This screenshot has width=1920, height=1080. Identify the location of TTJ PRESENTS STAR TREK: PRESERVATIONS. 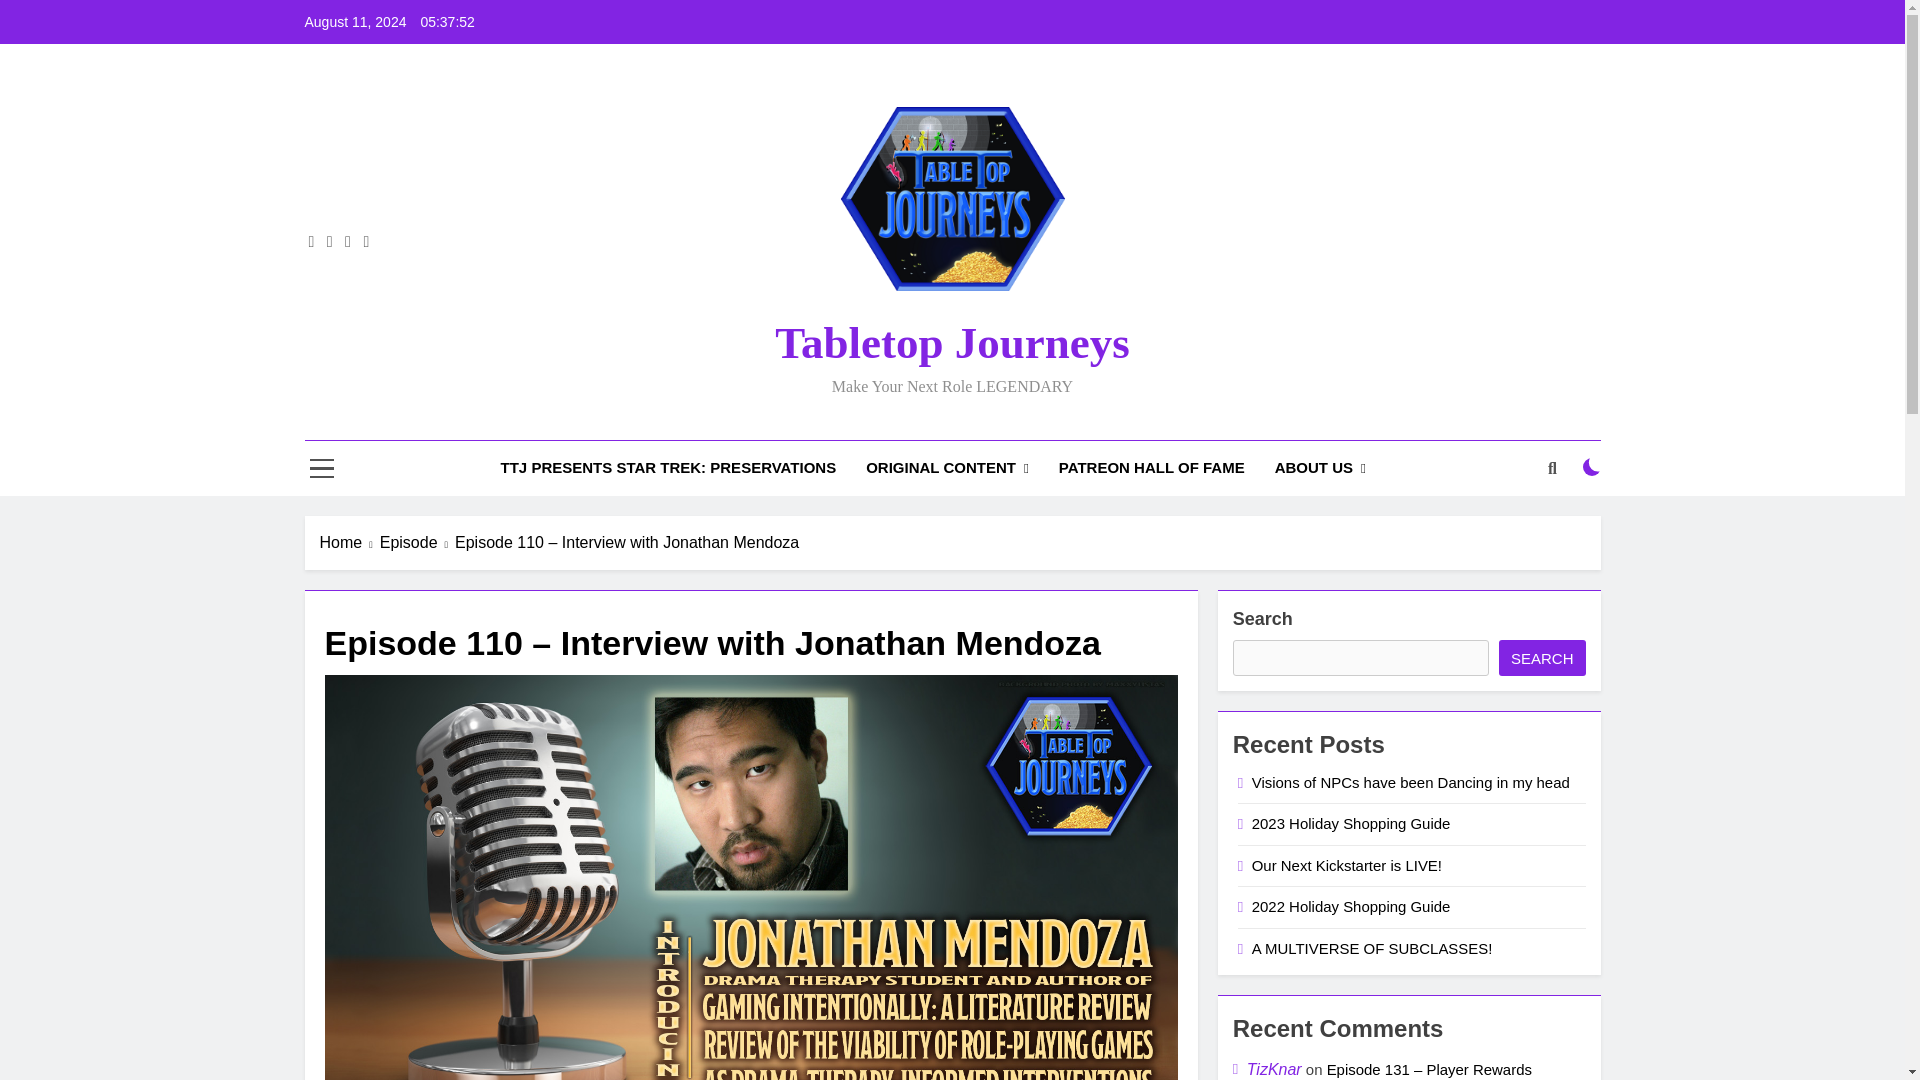
(668, 467).